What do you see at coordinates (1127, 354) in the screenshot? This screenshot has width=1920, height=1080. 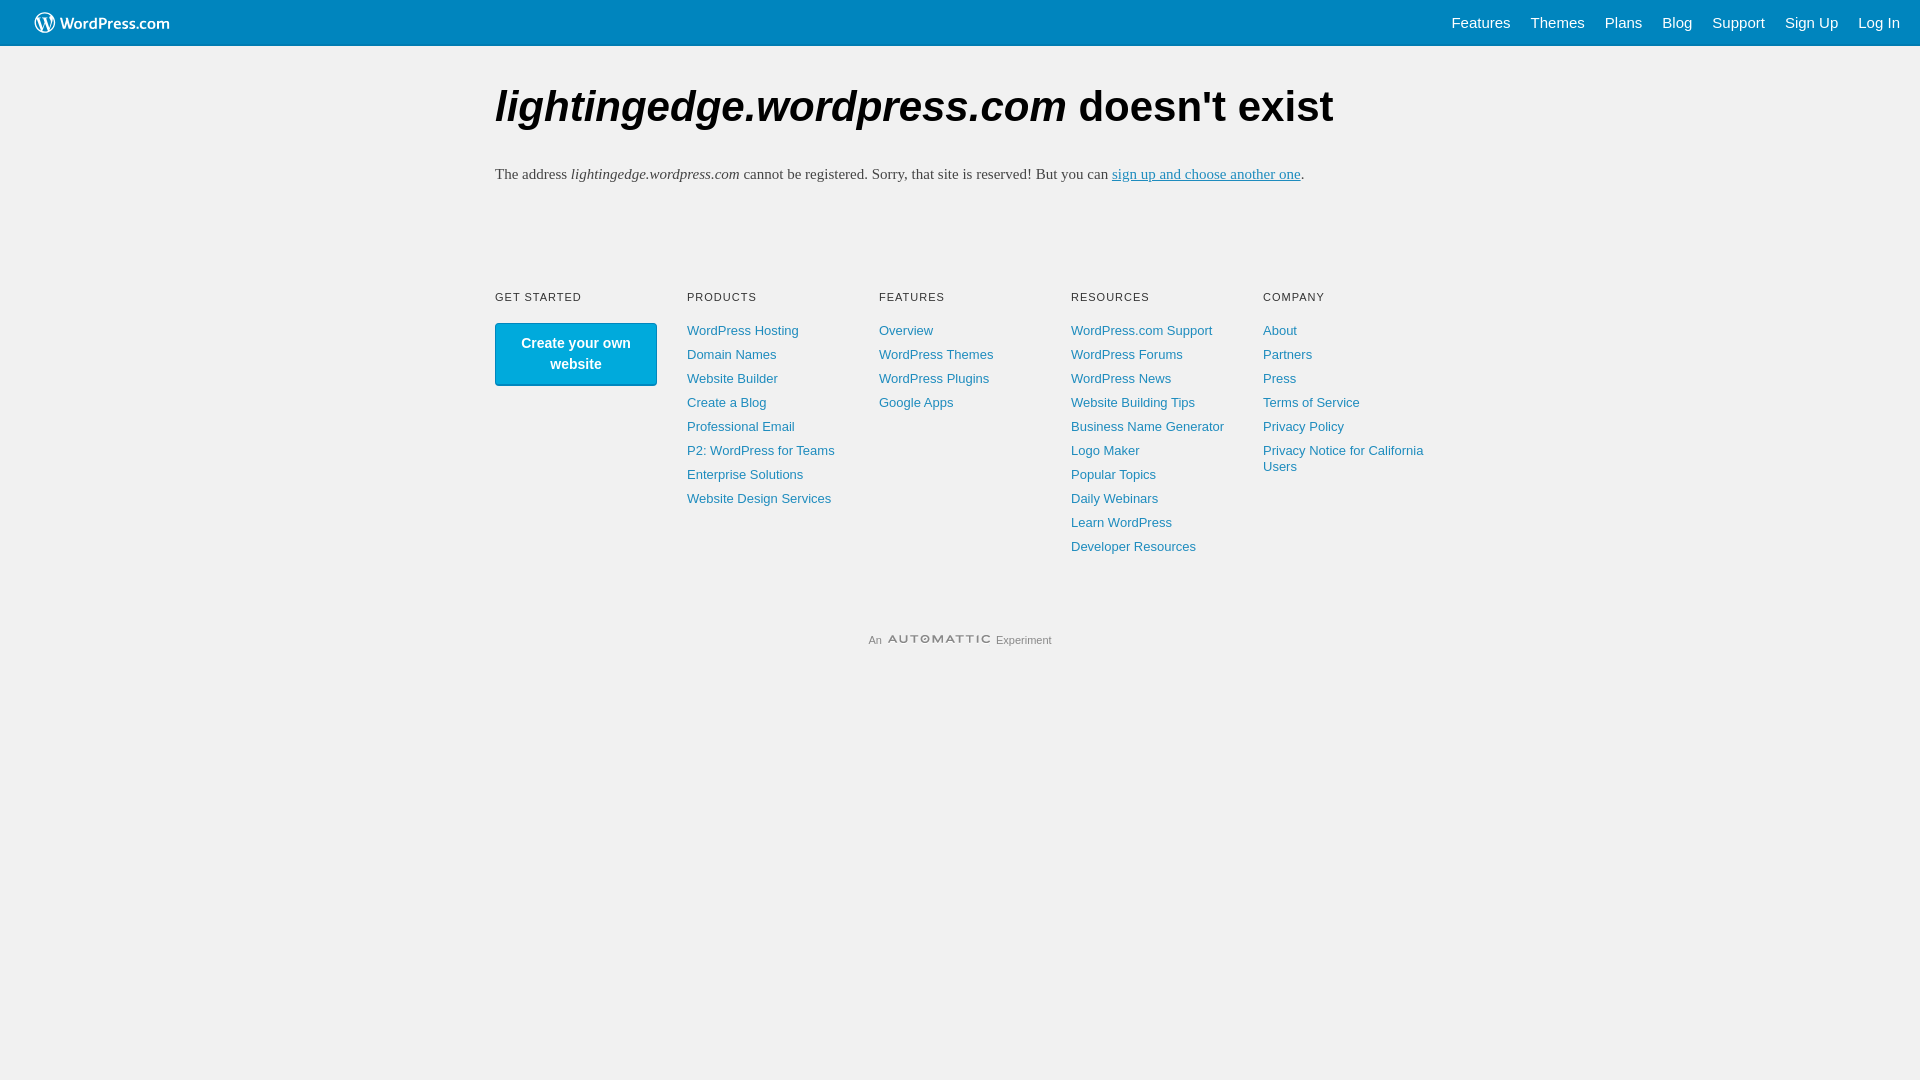 I see `WordPress Forums` at bounding box center [1127, 354].